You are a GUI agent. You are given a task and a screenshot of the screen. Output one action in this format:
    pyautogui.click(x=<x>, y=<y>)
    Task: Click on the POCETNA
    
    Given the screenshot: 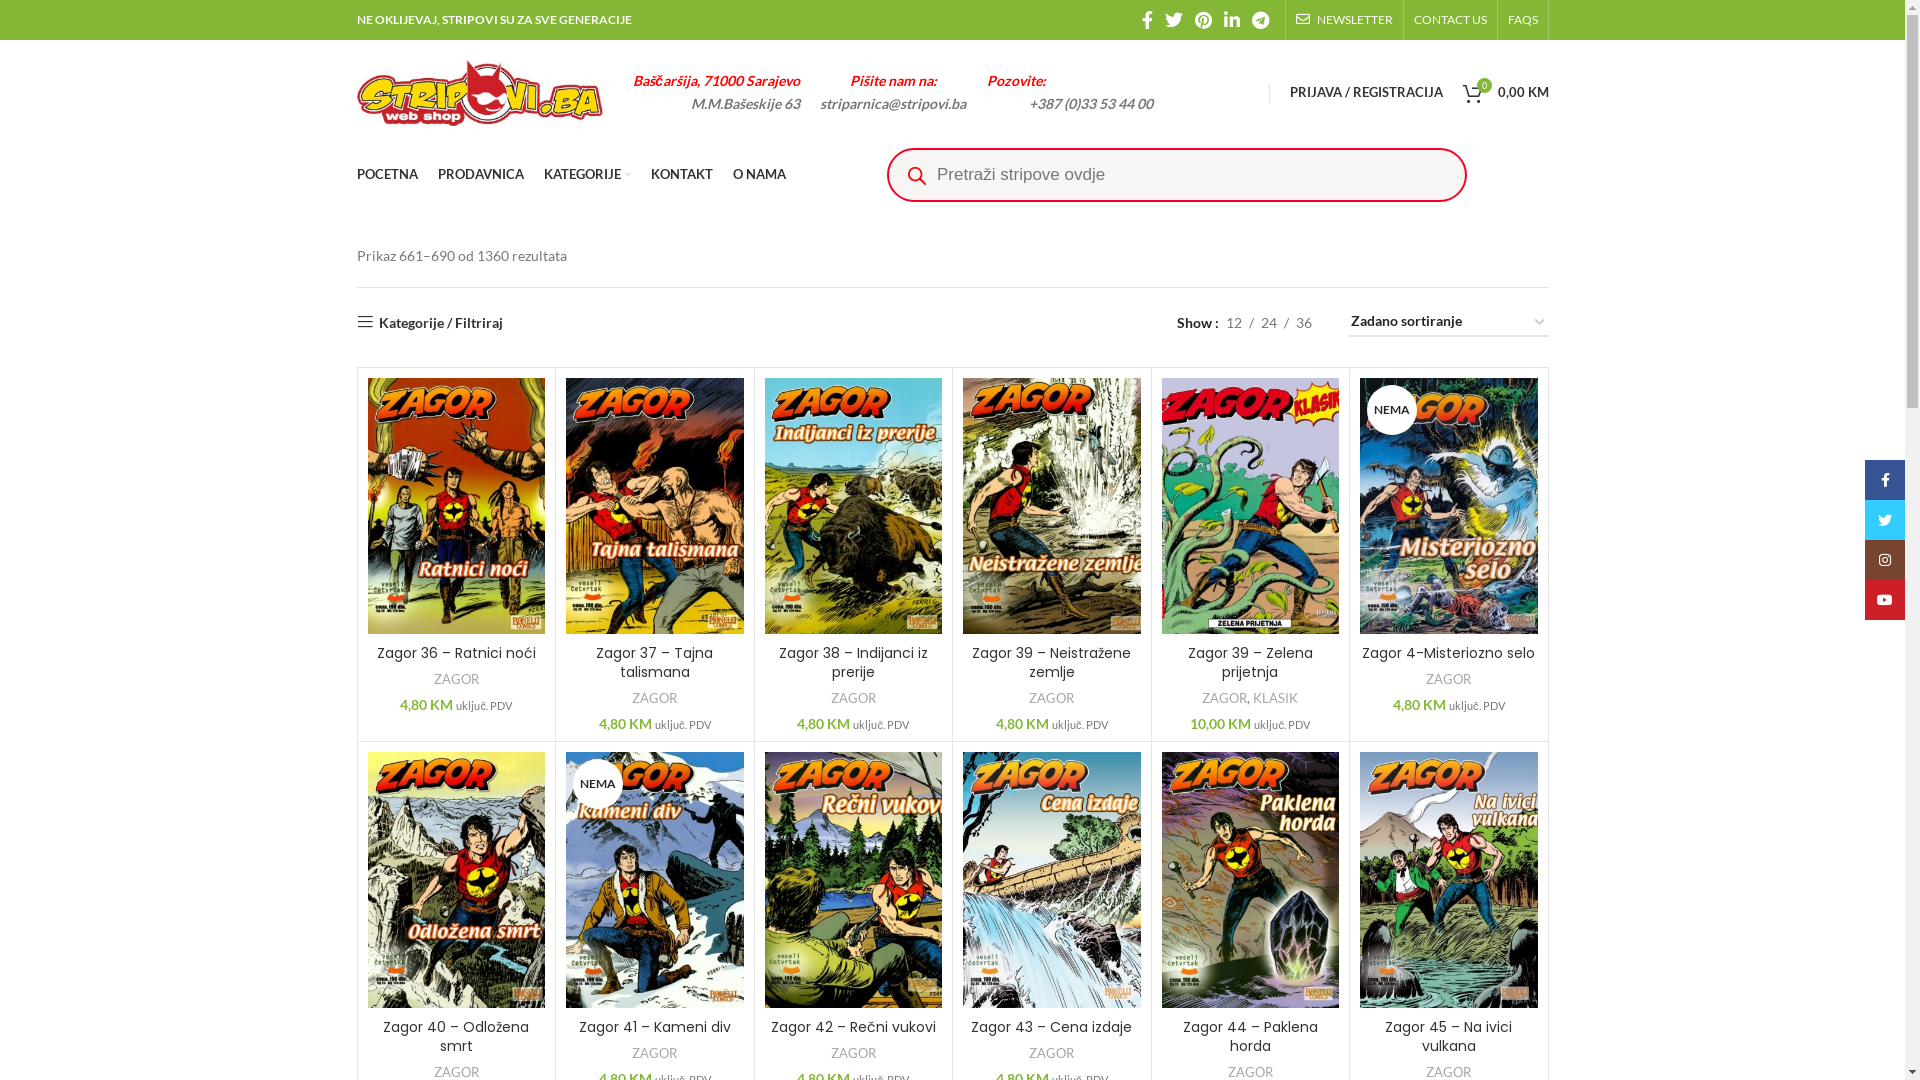 What is the action you would take?
    pyautogui.click(x=386, y=175)
    